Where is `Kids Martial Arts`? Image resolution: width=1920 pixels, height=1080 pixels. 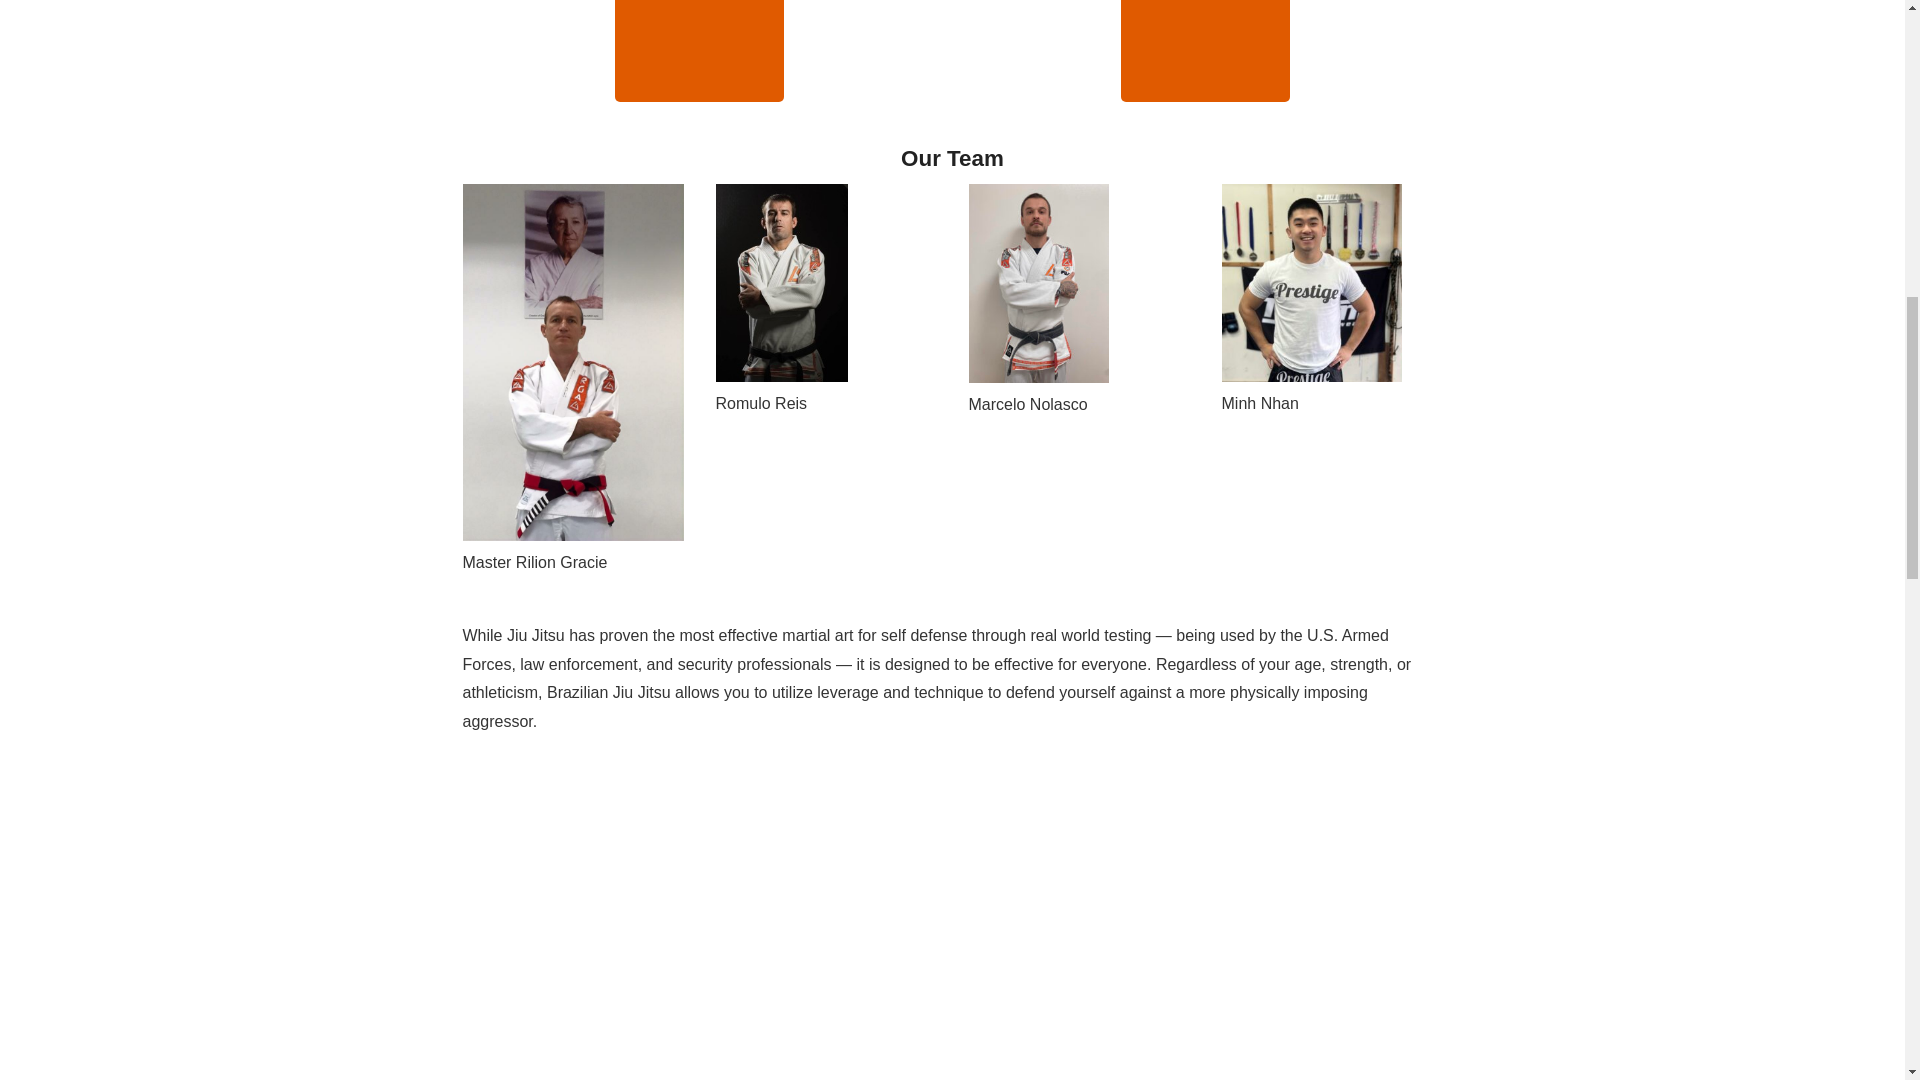 Kids Martial Arts is located at coordinates (698, 50).